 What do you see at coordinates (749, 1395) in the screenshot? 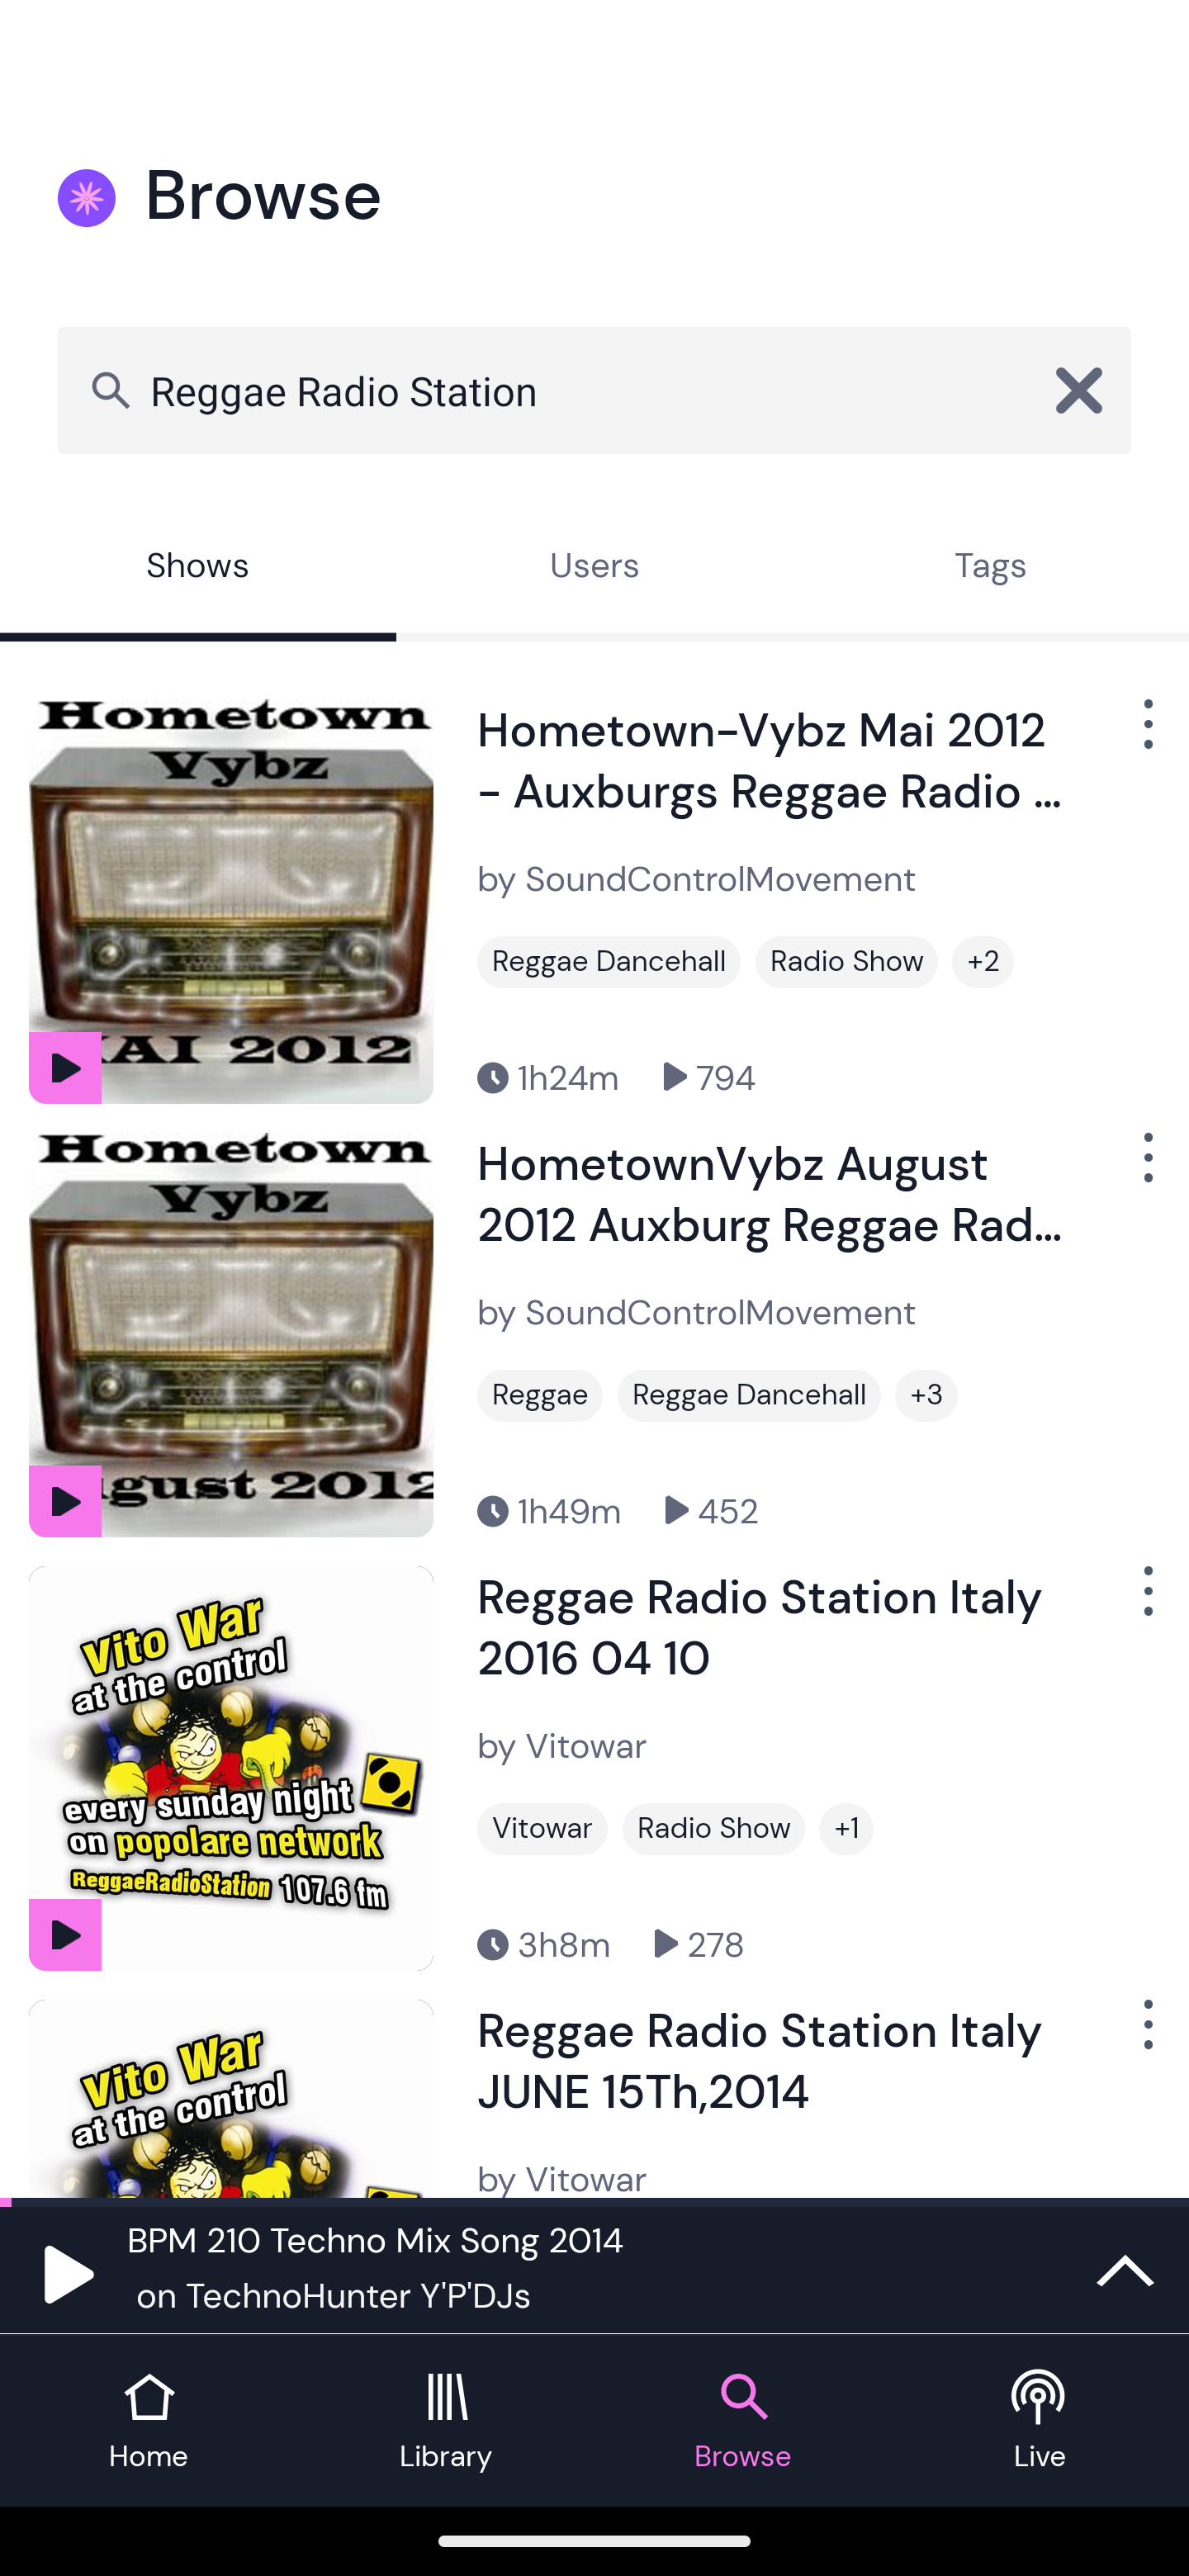
I see `Reggae Dancehall` at bounding box center [749, 1395].